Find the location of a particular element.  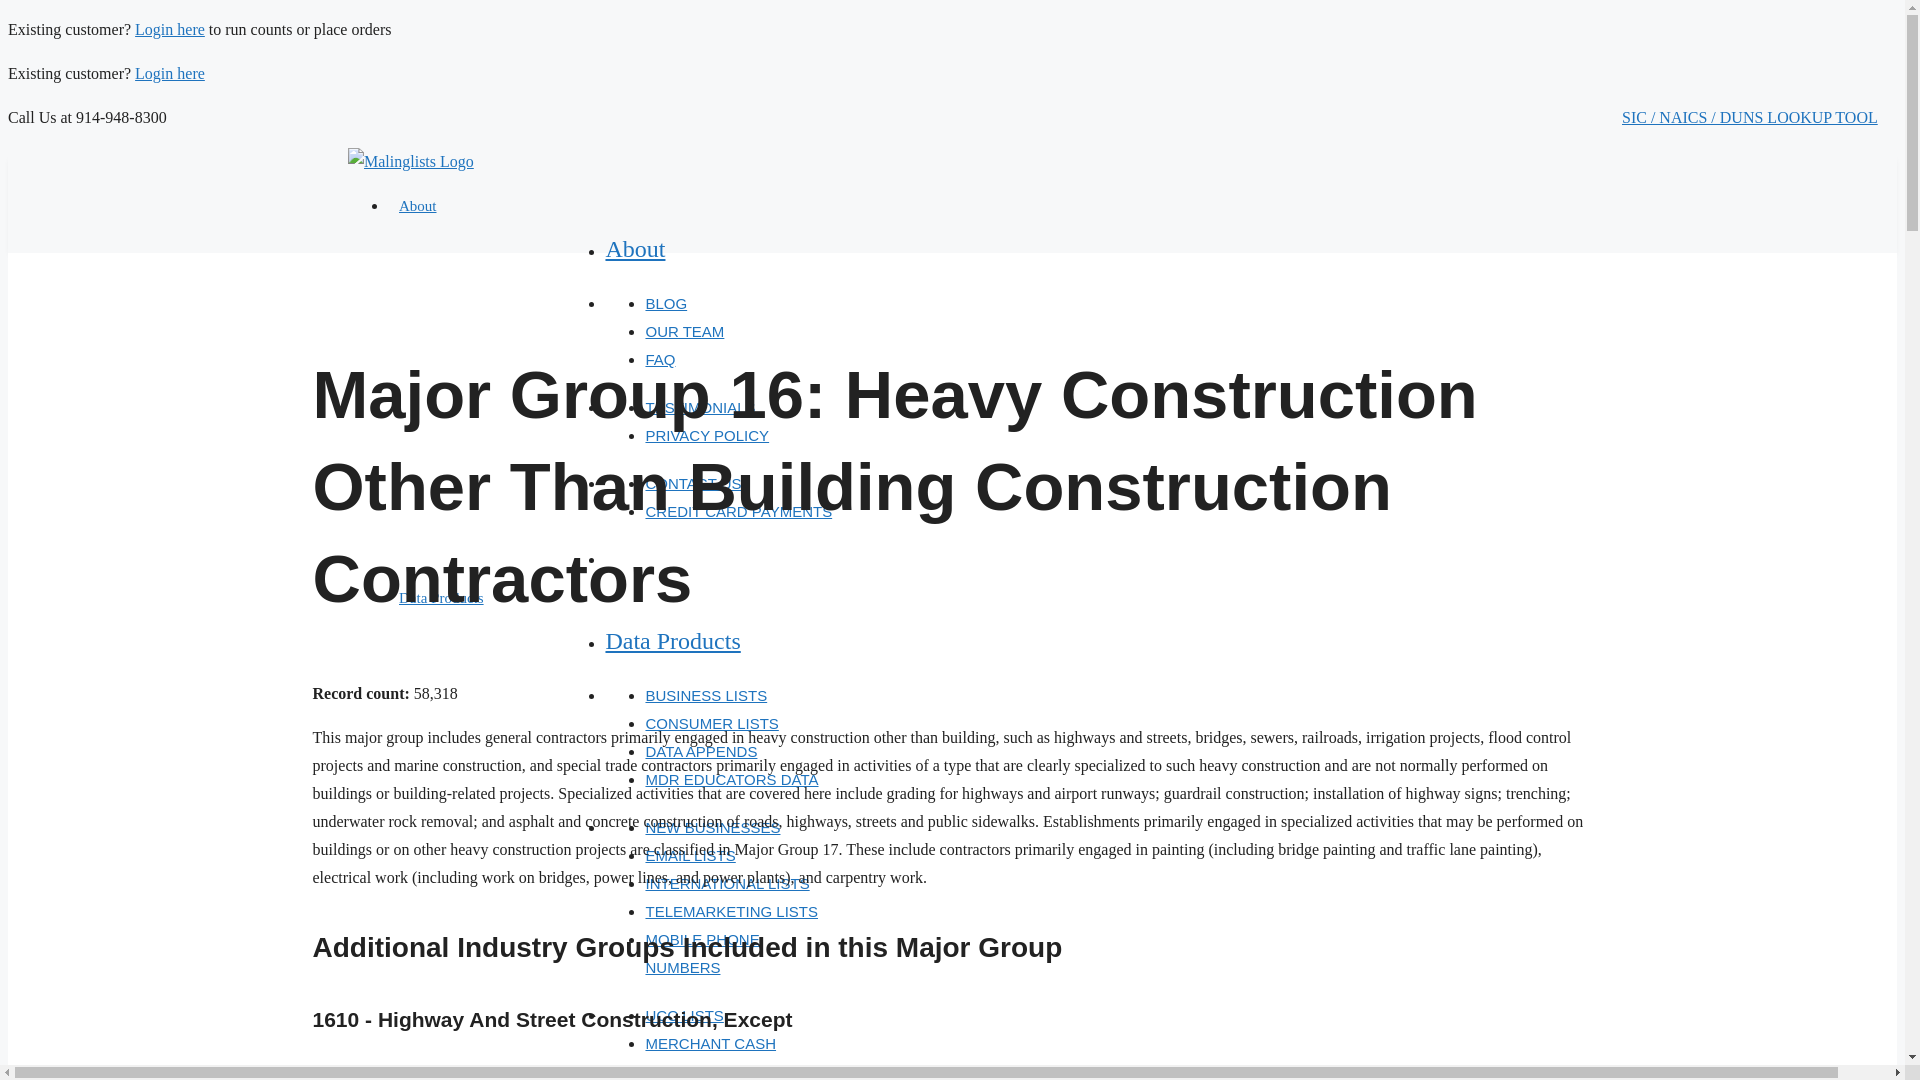

MERCHANT CASH ADVANCE is located at coordinates (710, 1057).